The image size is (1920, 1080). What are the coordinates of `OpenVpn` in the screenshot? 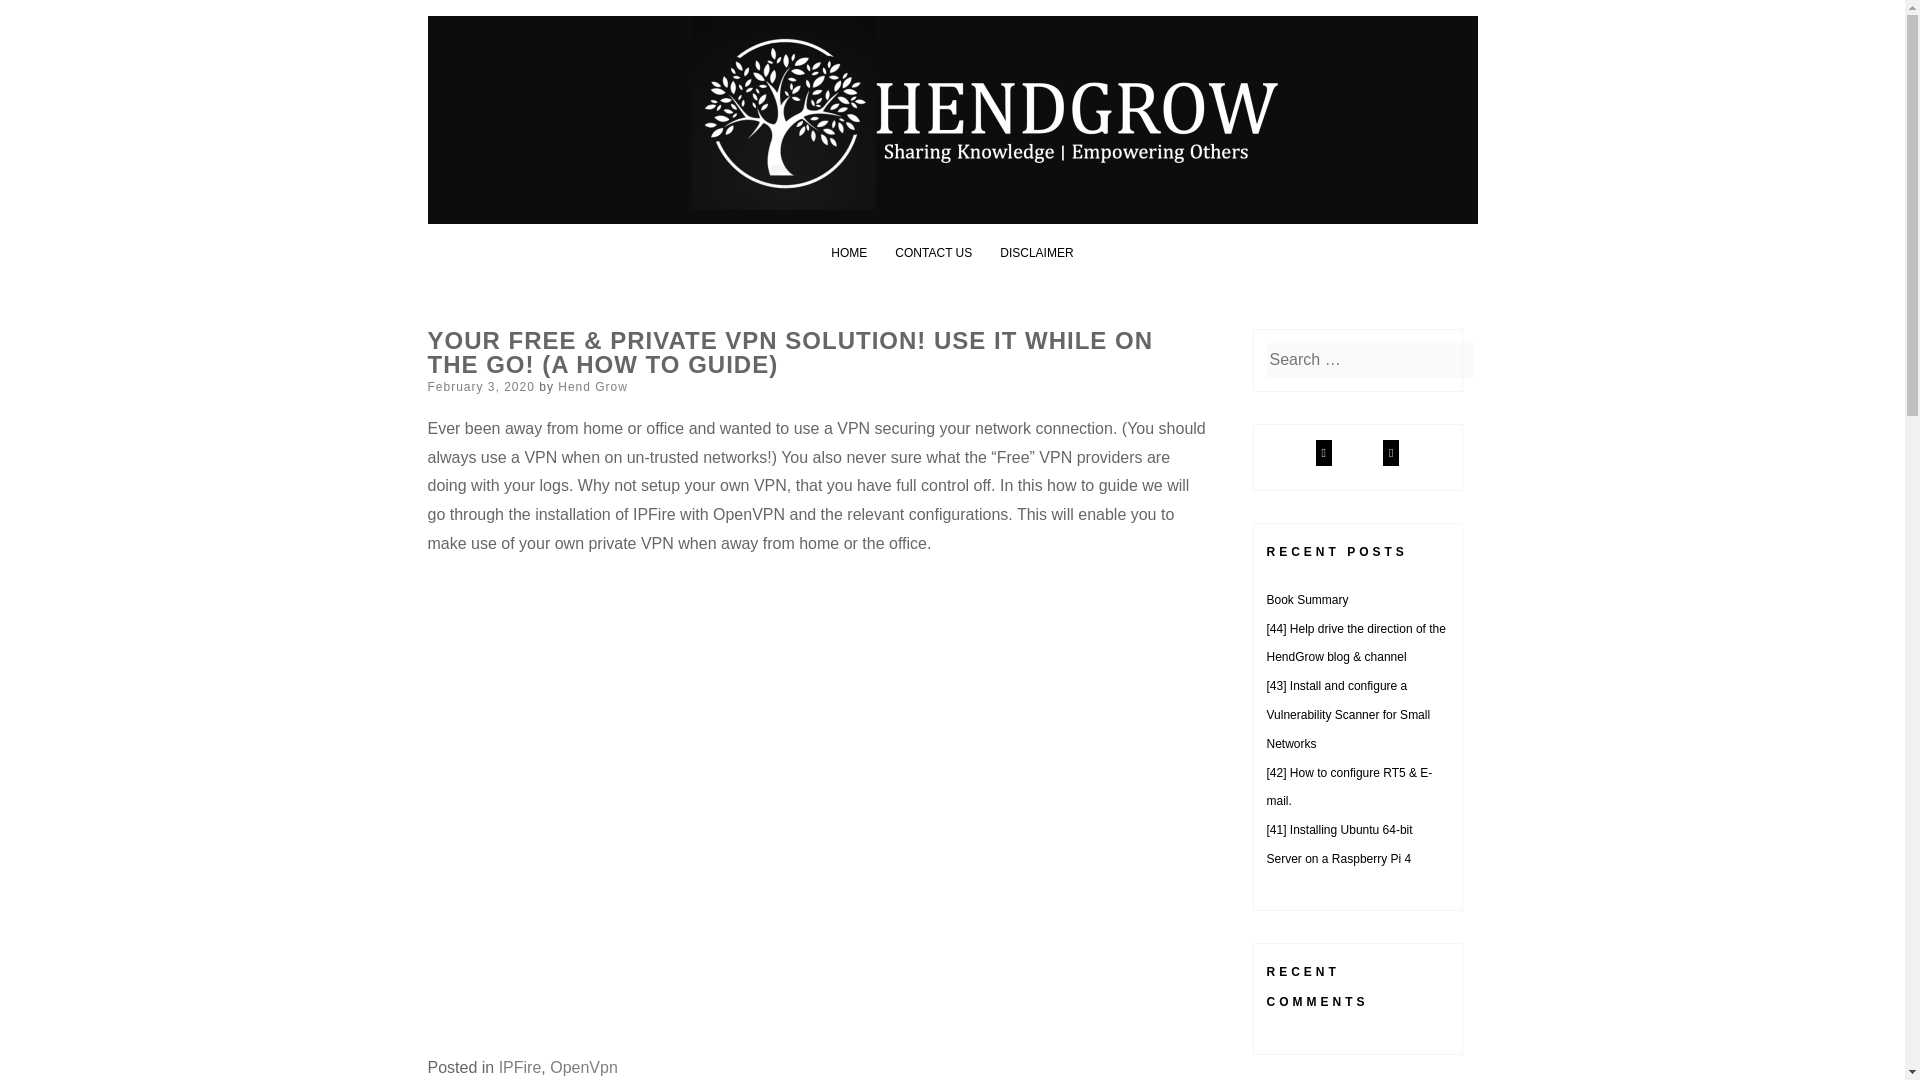 It's located at (584, 1067).